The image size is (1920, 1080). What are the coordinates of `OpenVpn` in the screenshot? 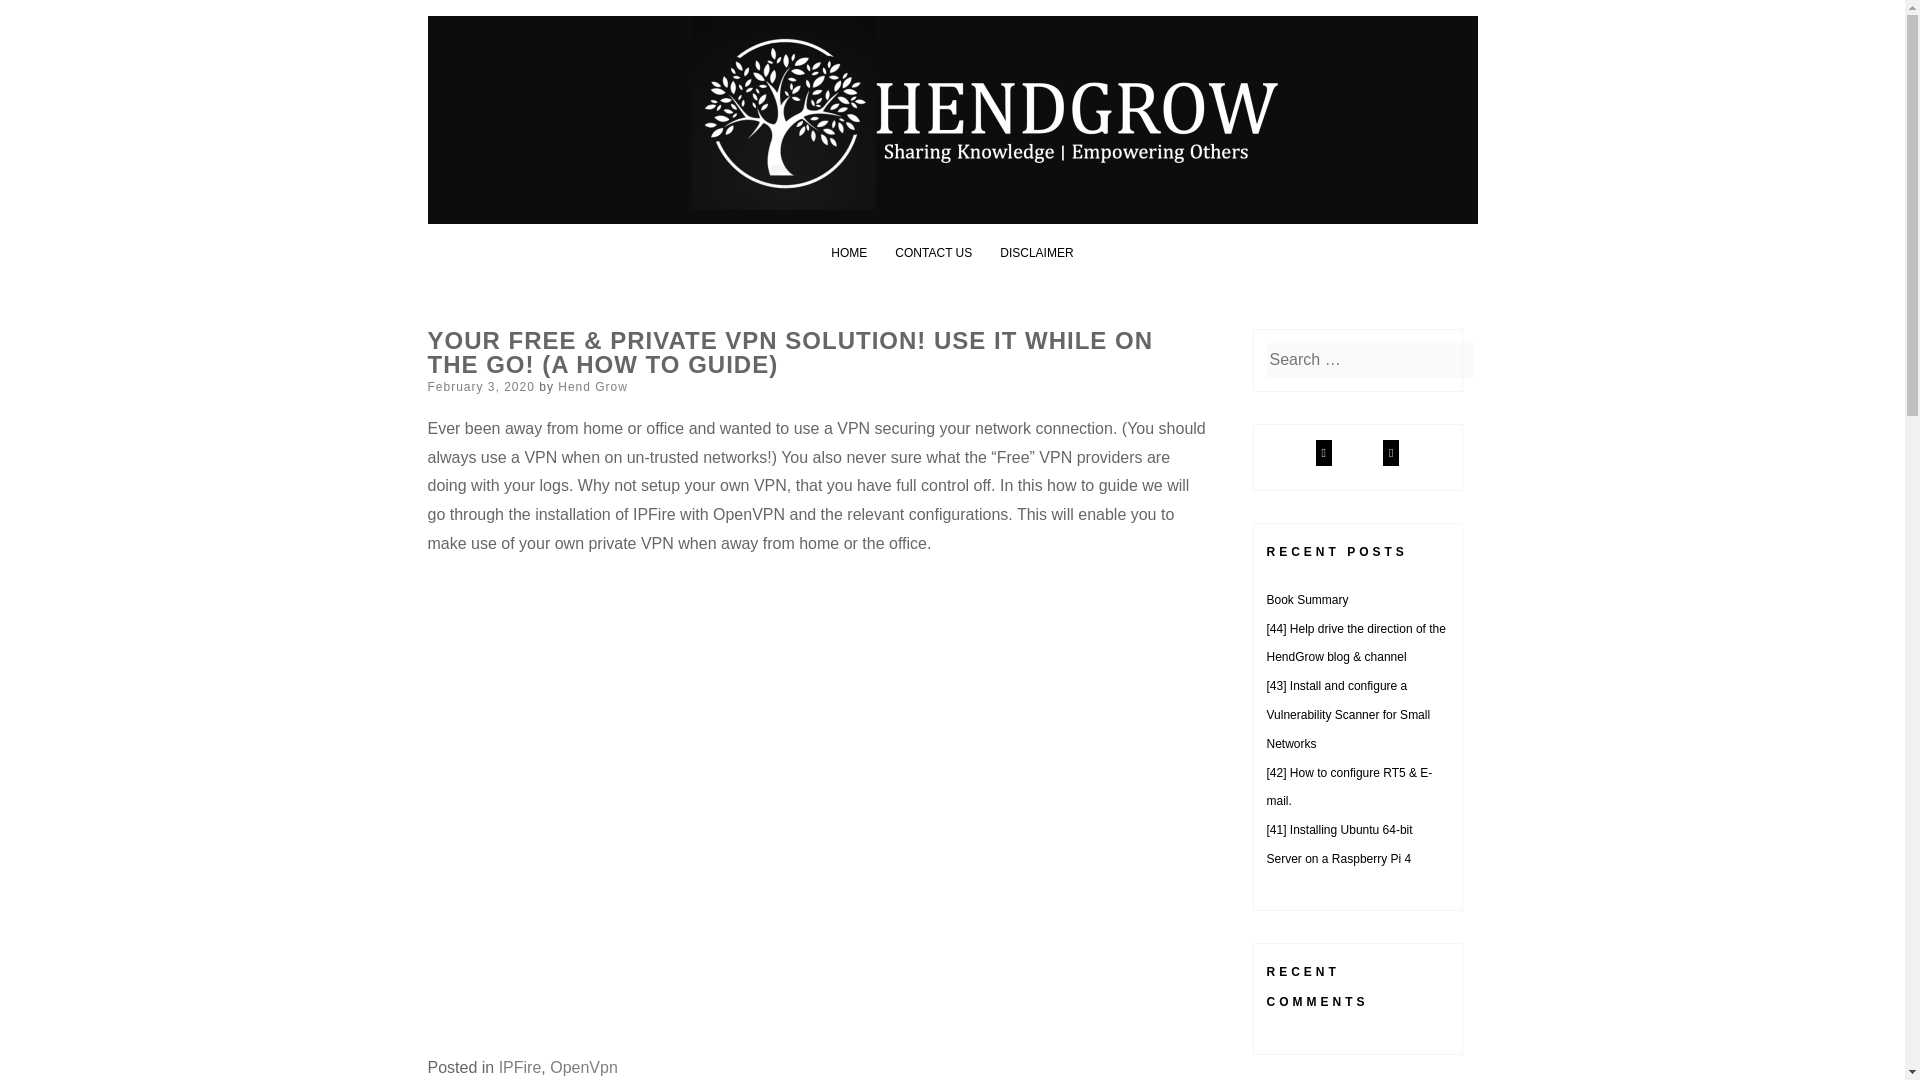 It's located at (584, 1067).